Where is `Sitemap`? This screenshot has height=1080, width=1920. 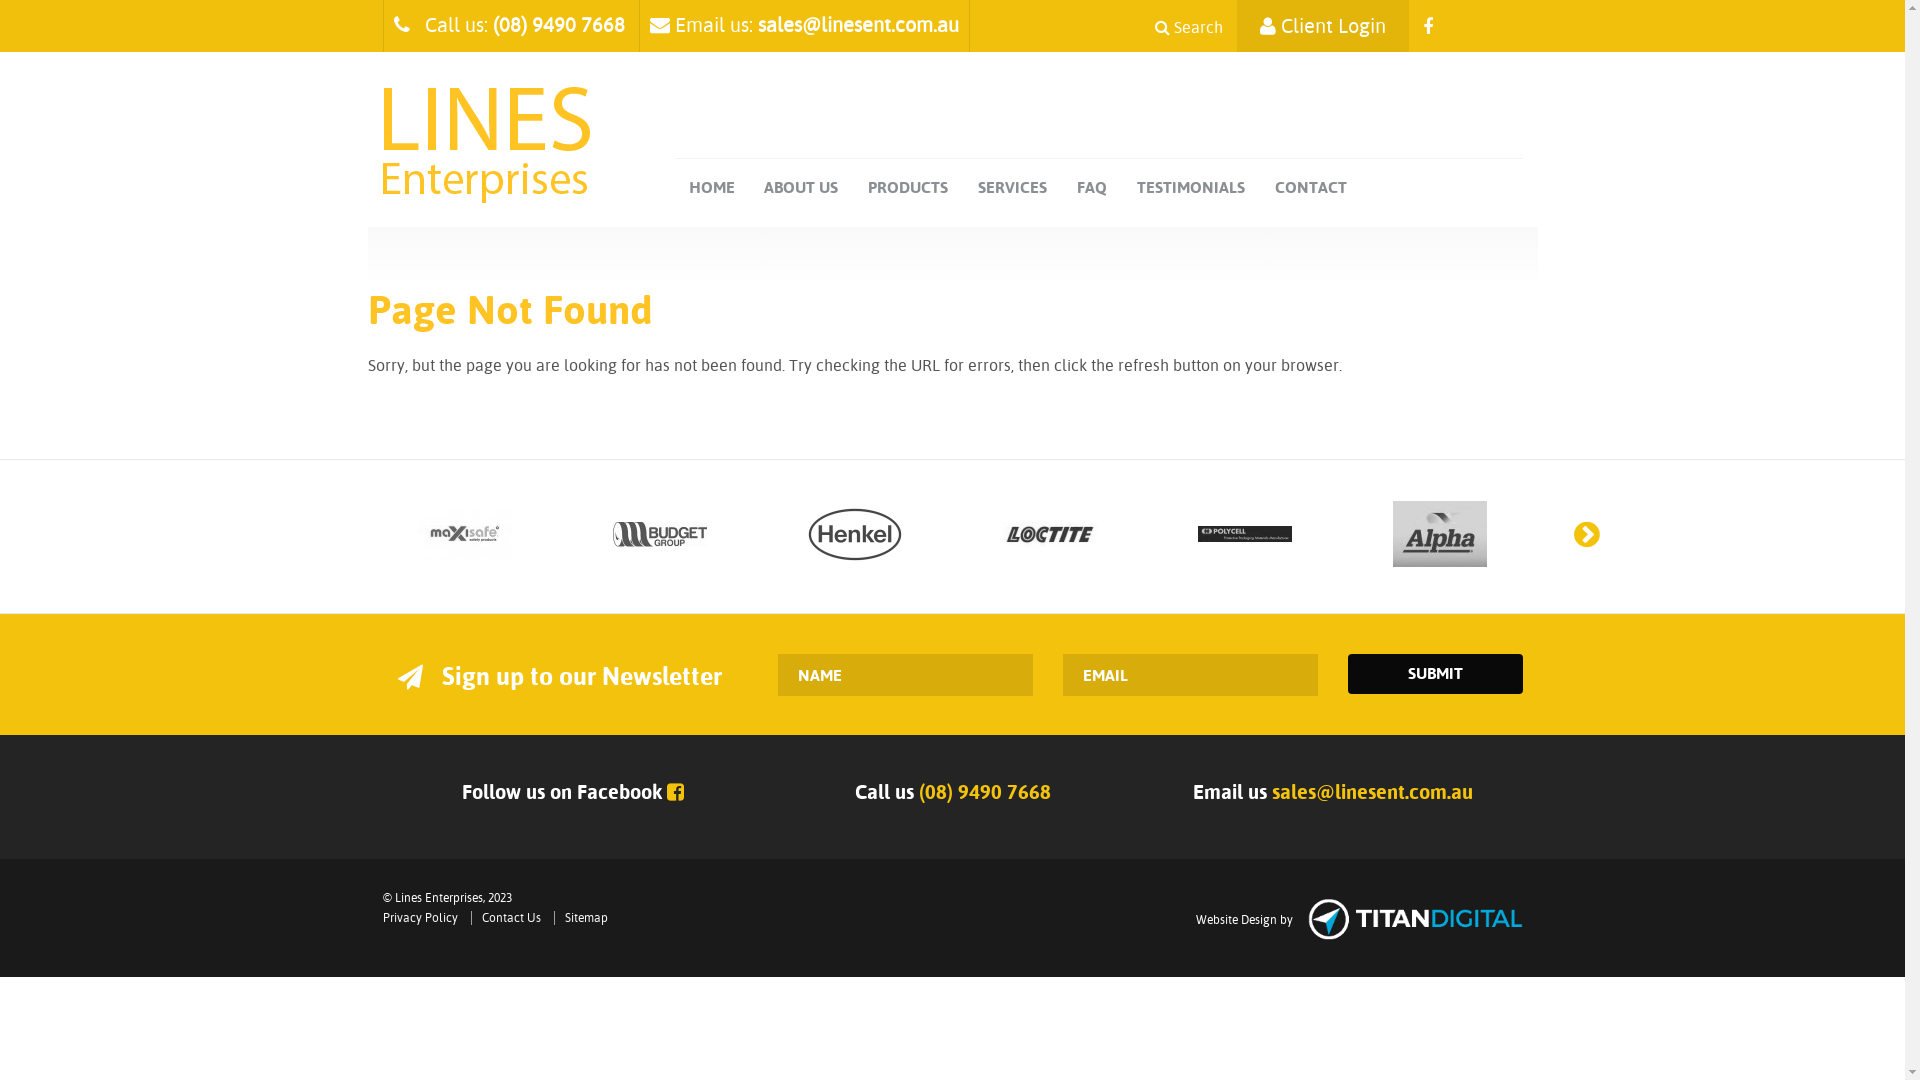 Sitemap is located at coordinates (586, 918).